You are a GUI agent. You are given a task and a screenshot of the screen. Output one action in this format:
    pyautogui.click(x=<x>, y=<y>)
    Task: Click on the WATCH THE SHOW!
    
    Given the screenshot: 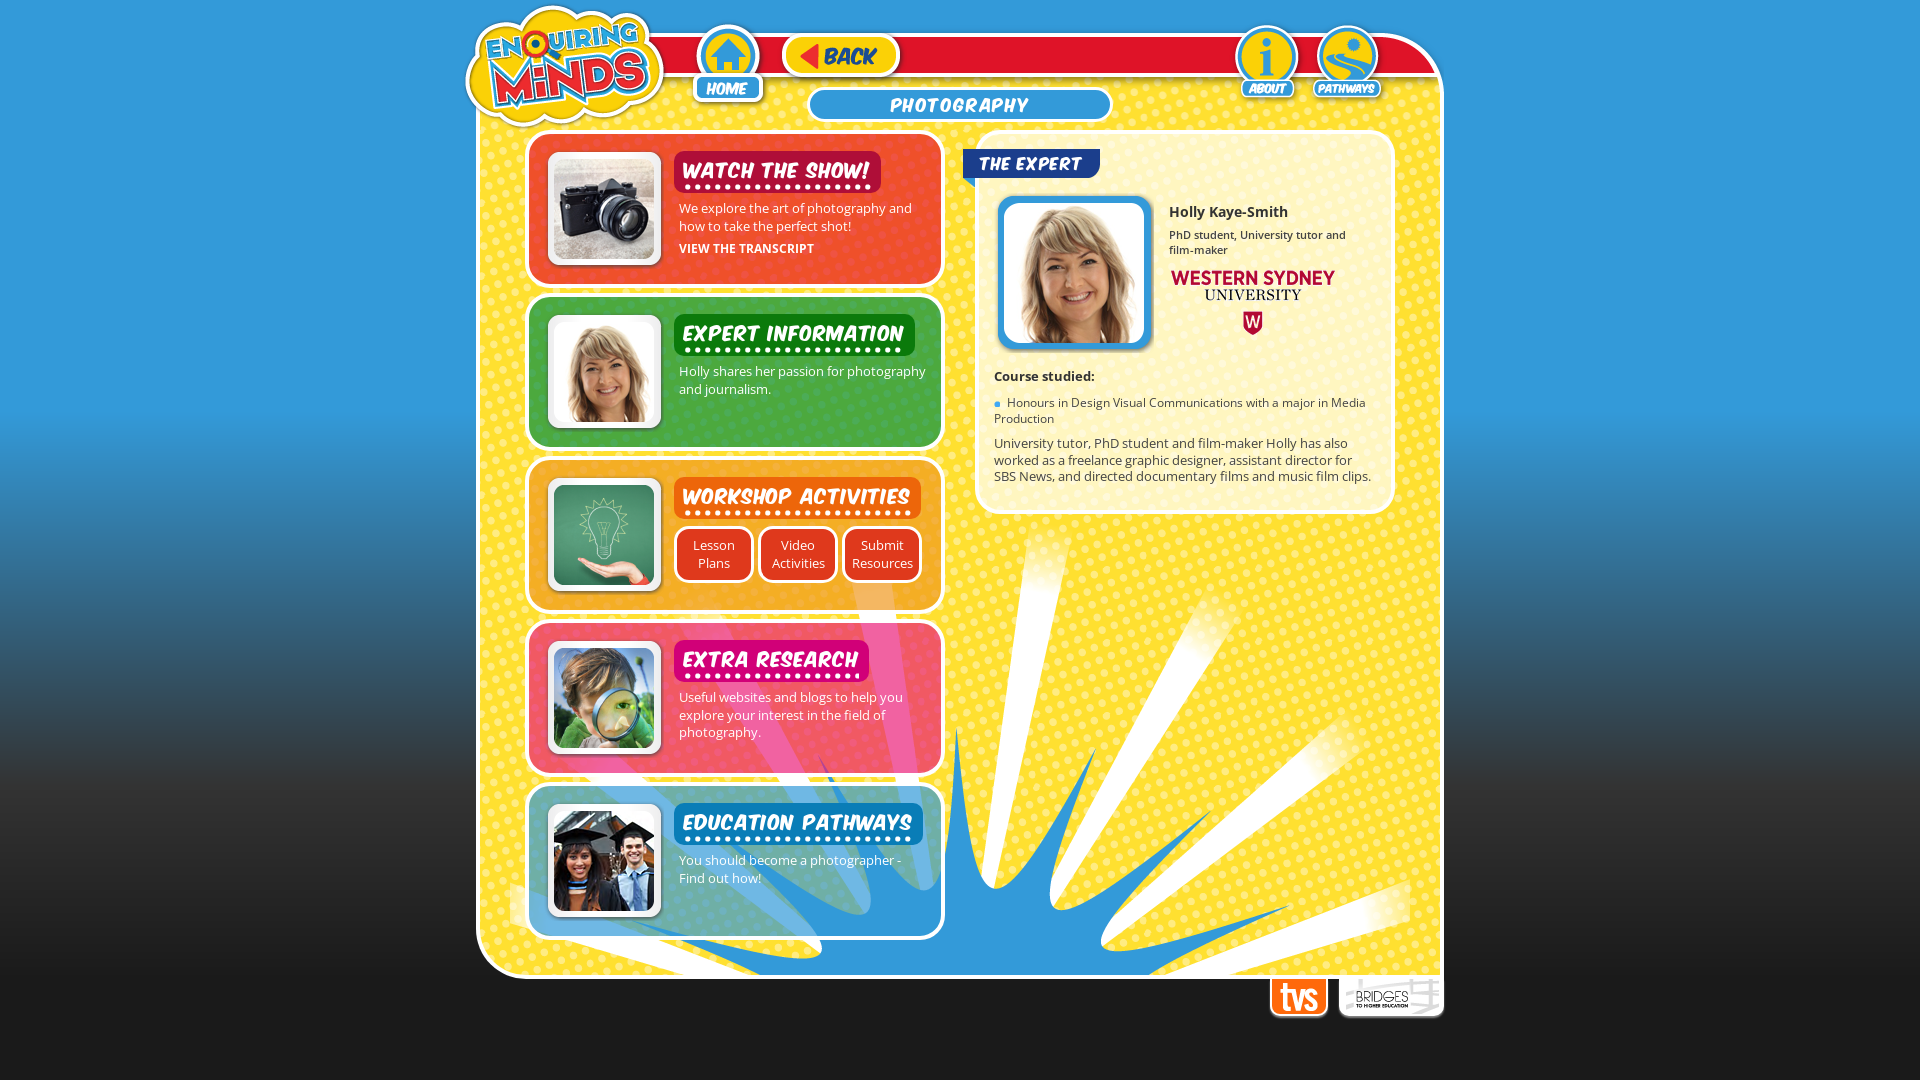 What is the action you would take?
    pyautogui.click(x=778, y=172)
    